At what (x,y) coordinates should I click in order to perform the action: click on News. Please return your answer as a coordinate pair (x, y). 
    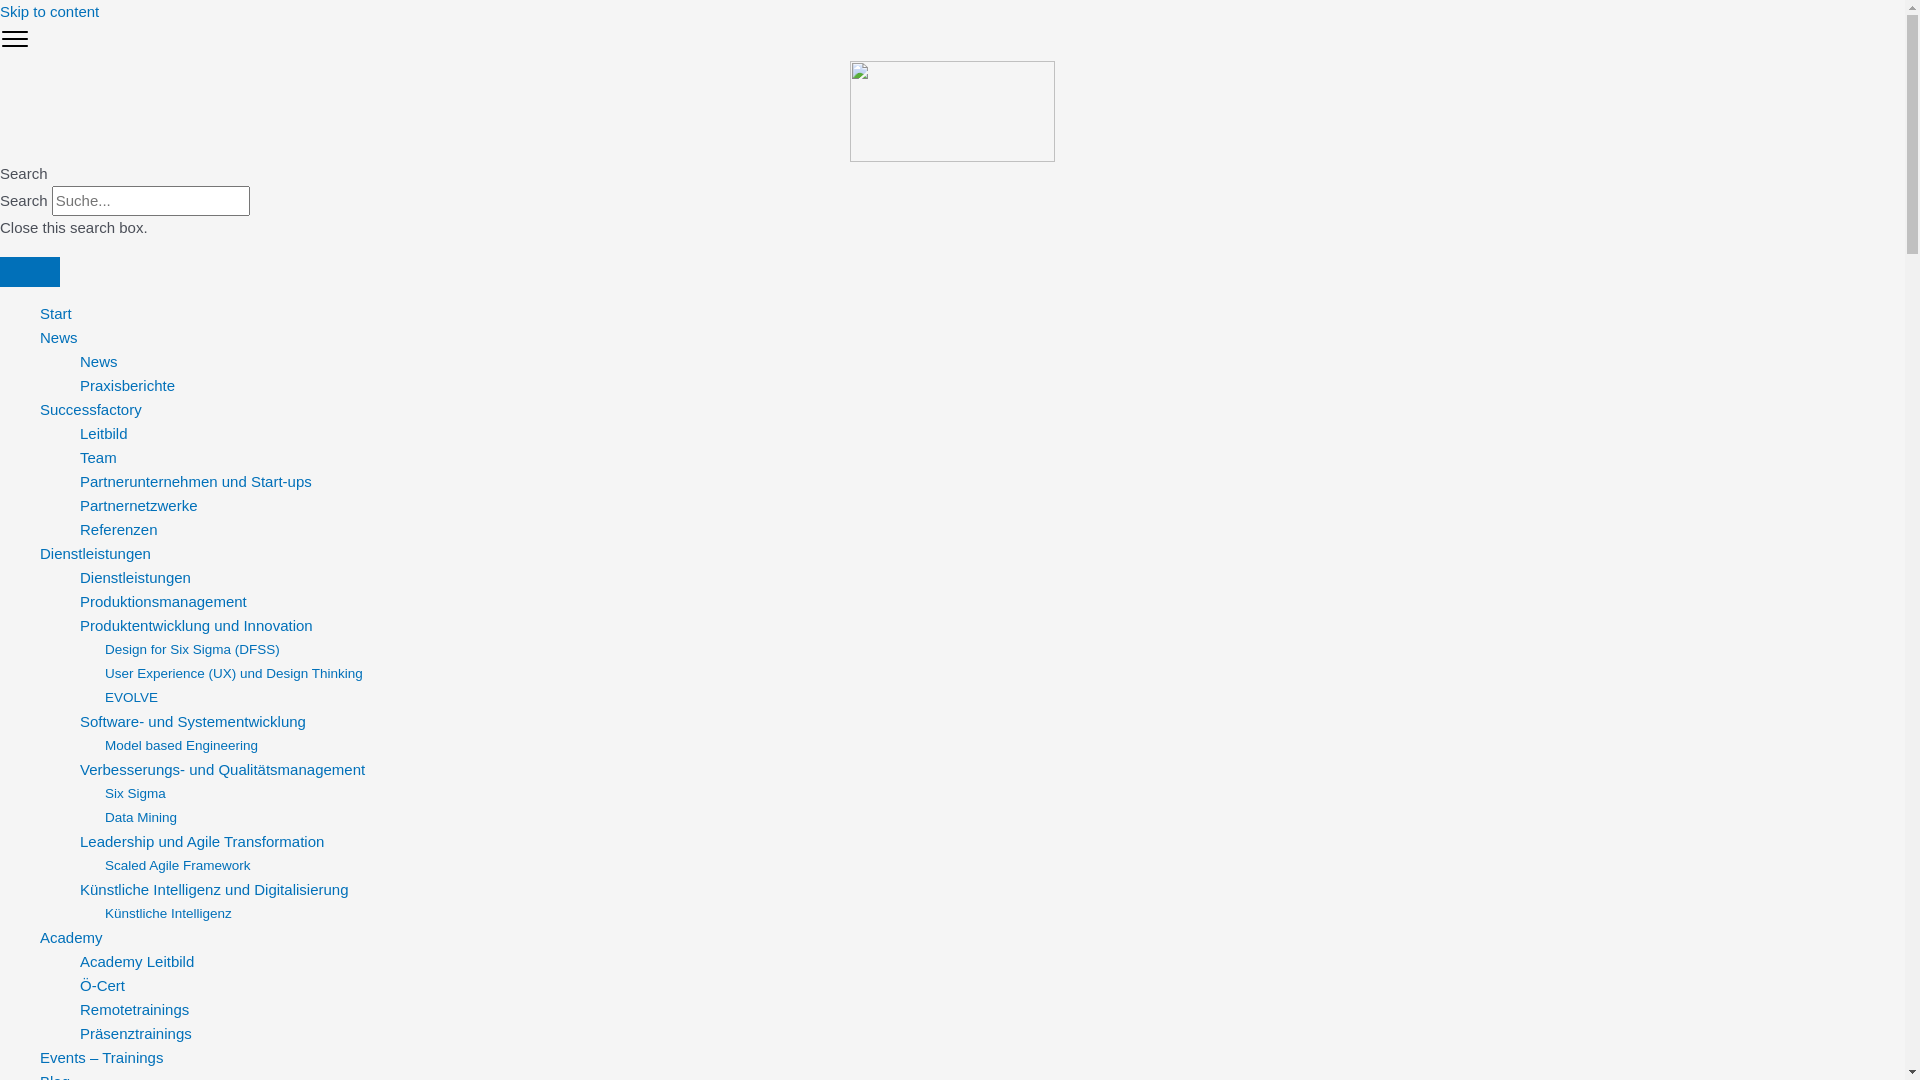
    Looking at the image, I should click on (59, 338).